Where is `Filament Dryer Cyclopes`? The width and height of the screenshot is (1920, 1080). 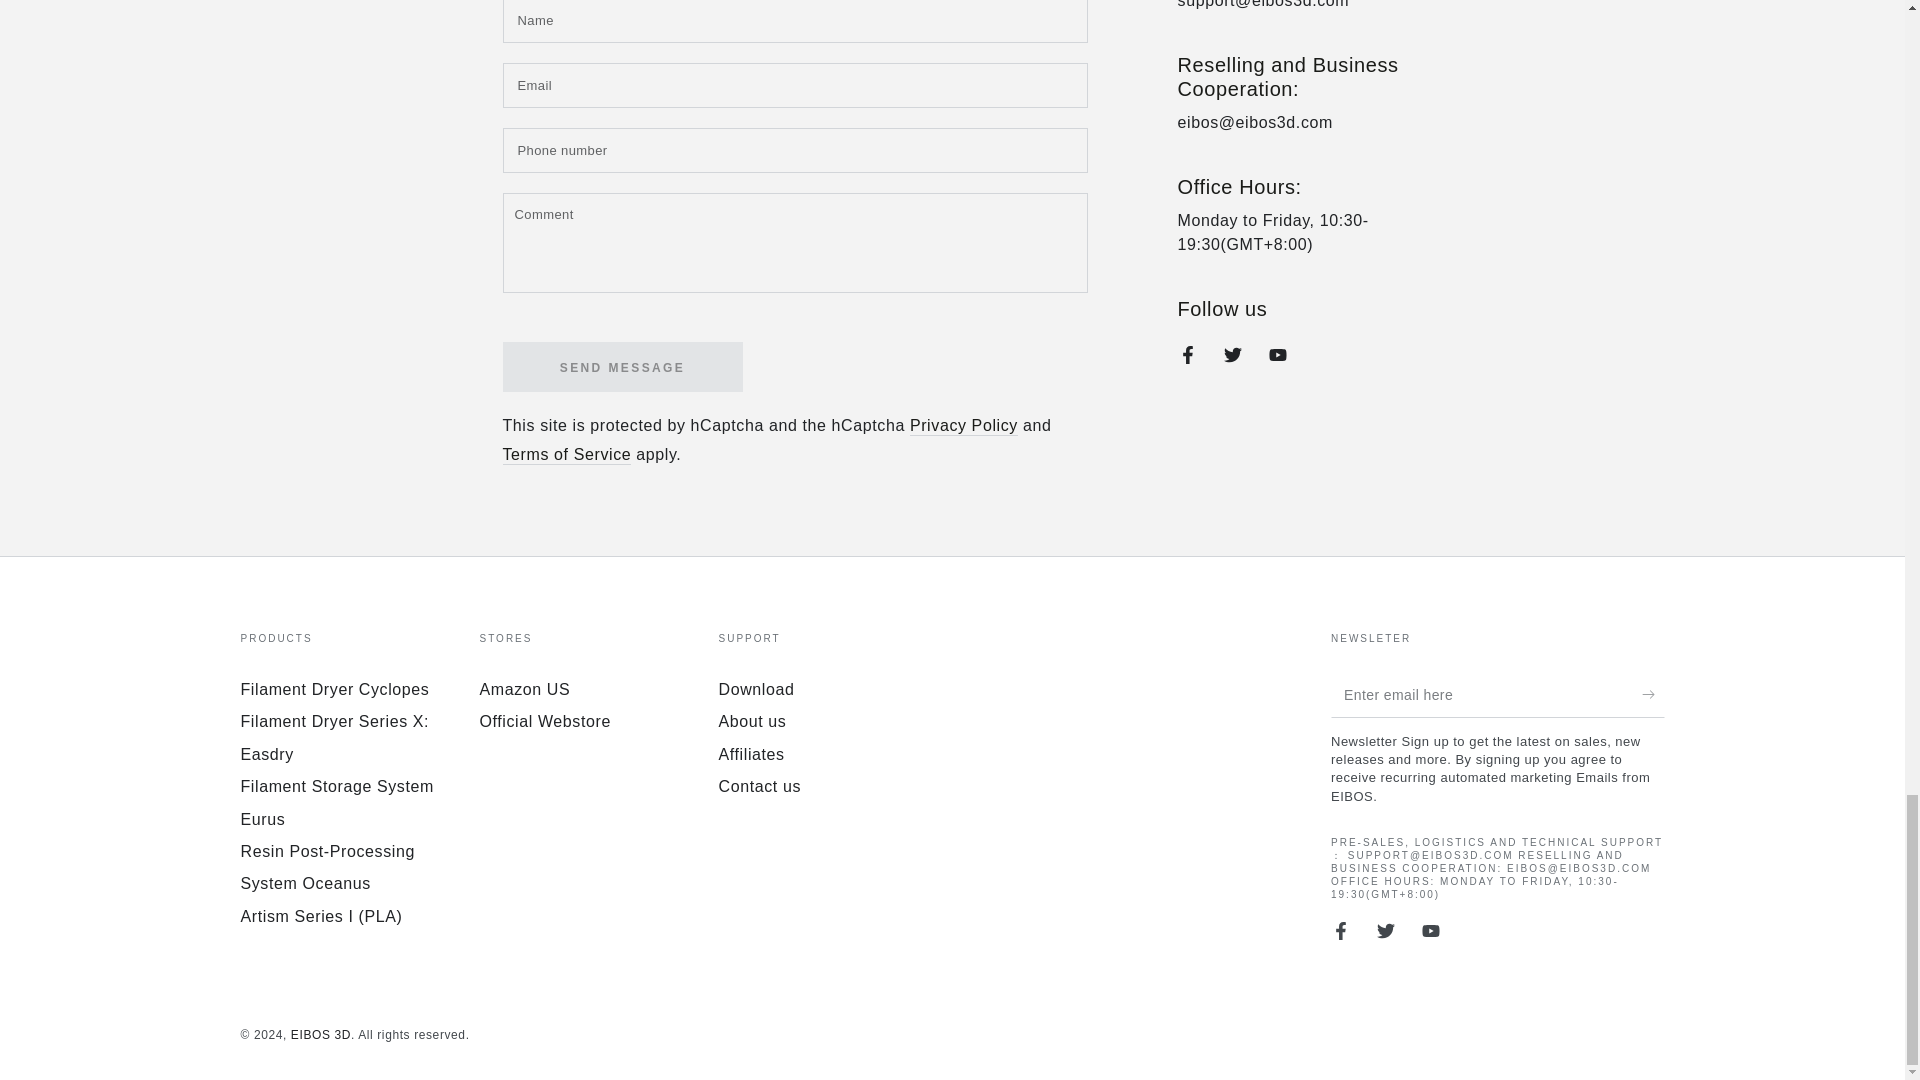
Filament Dryer Cyclopes is located at coordinates (334, 689).